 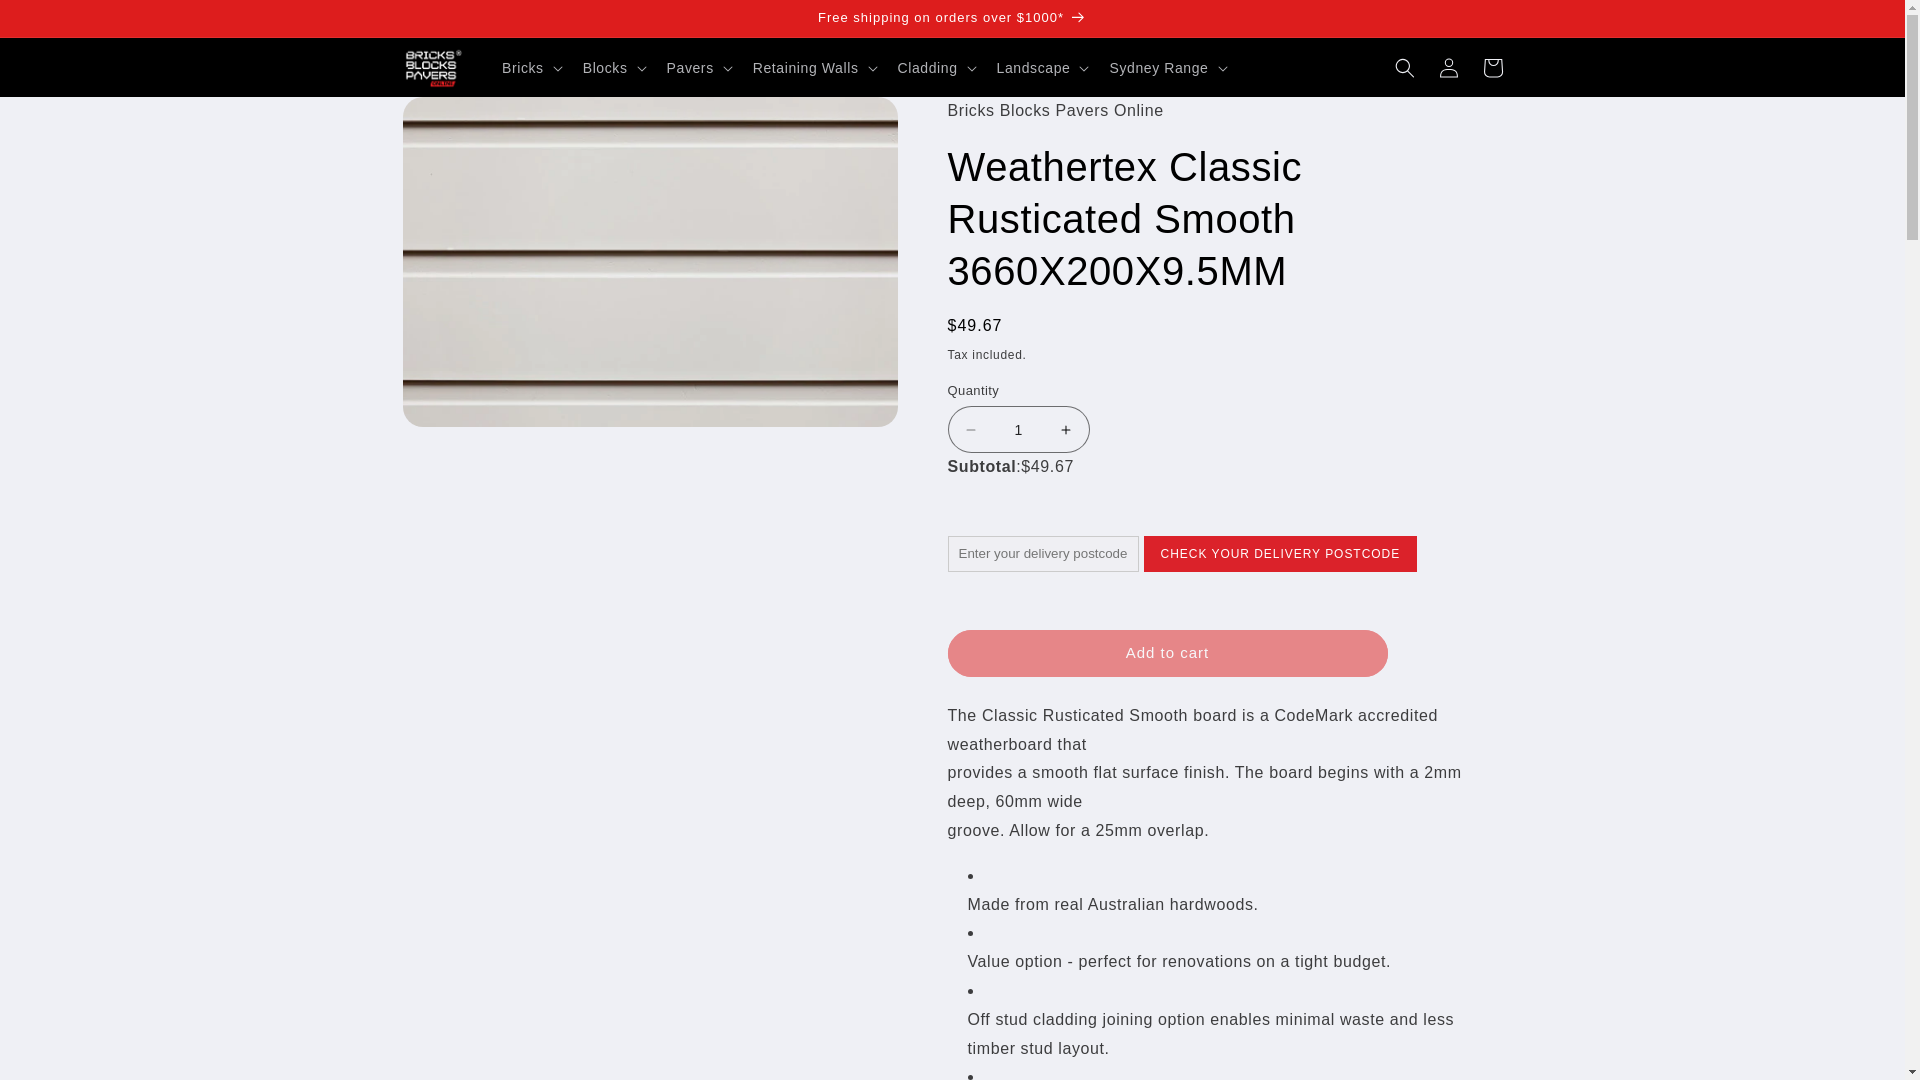 I want to click on Check your delivery postcode, so click(x=1281, y=554).